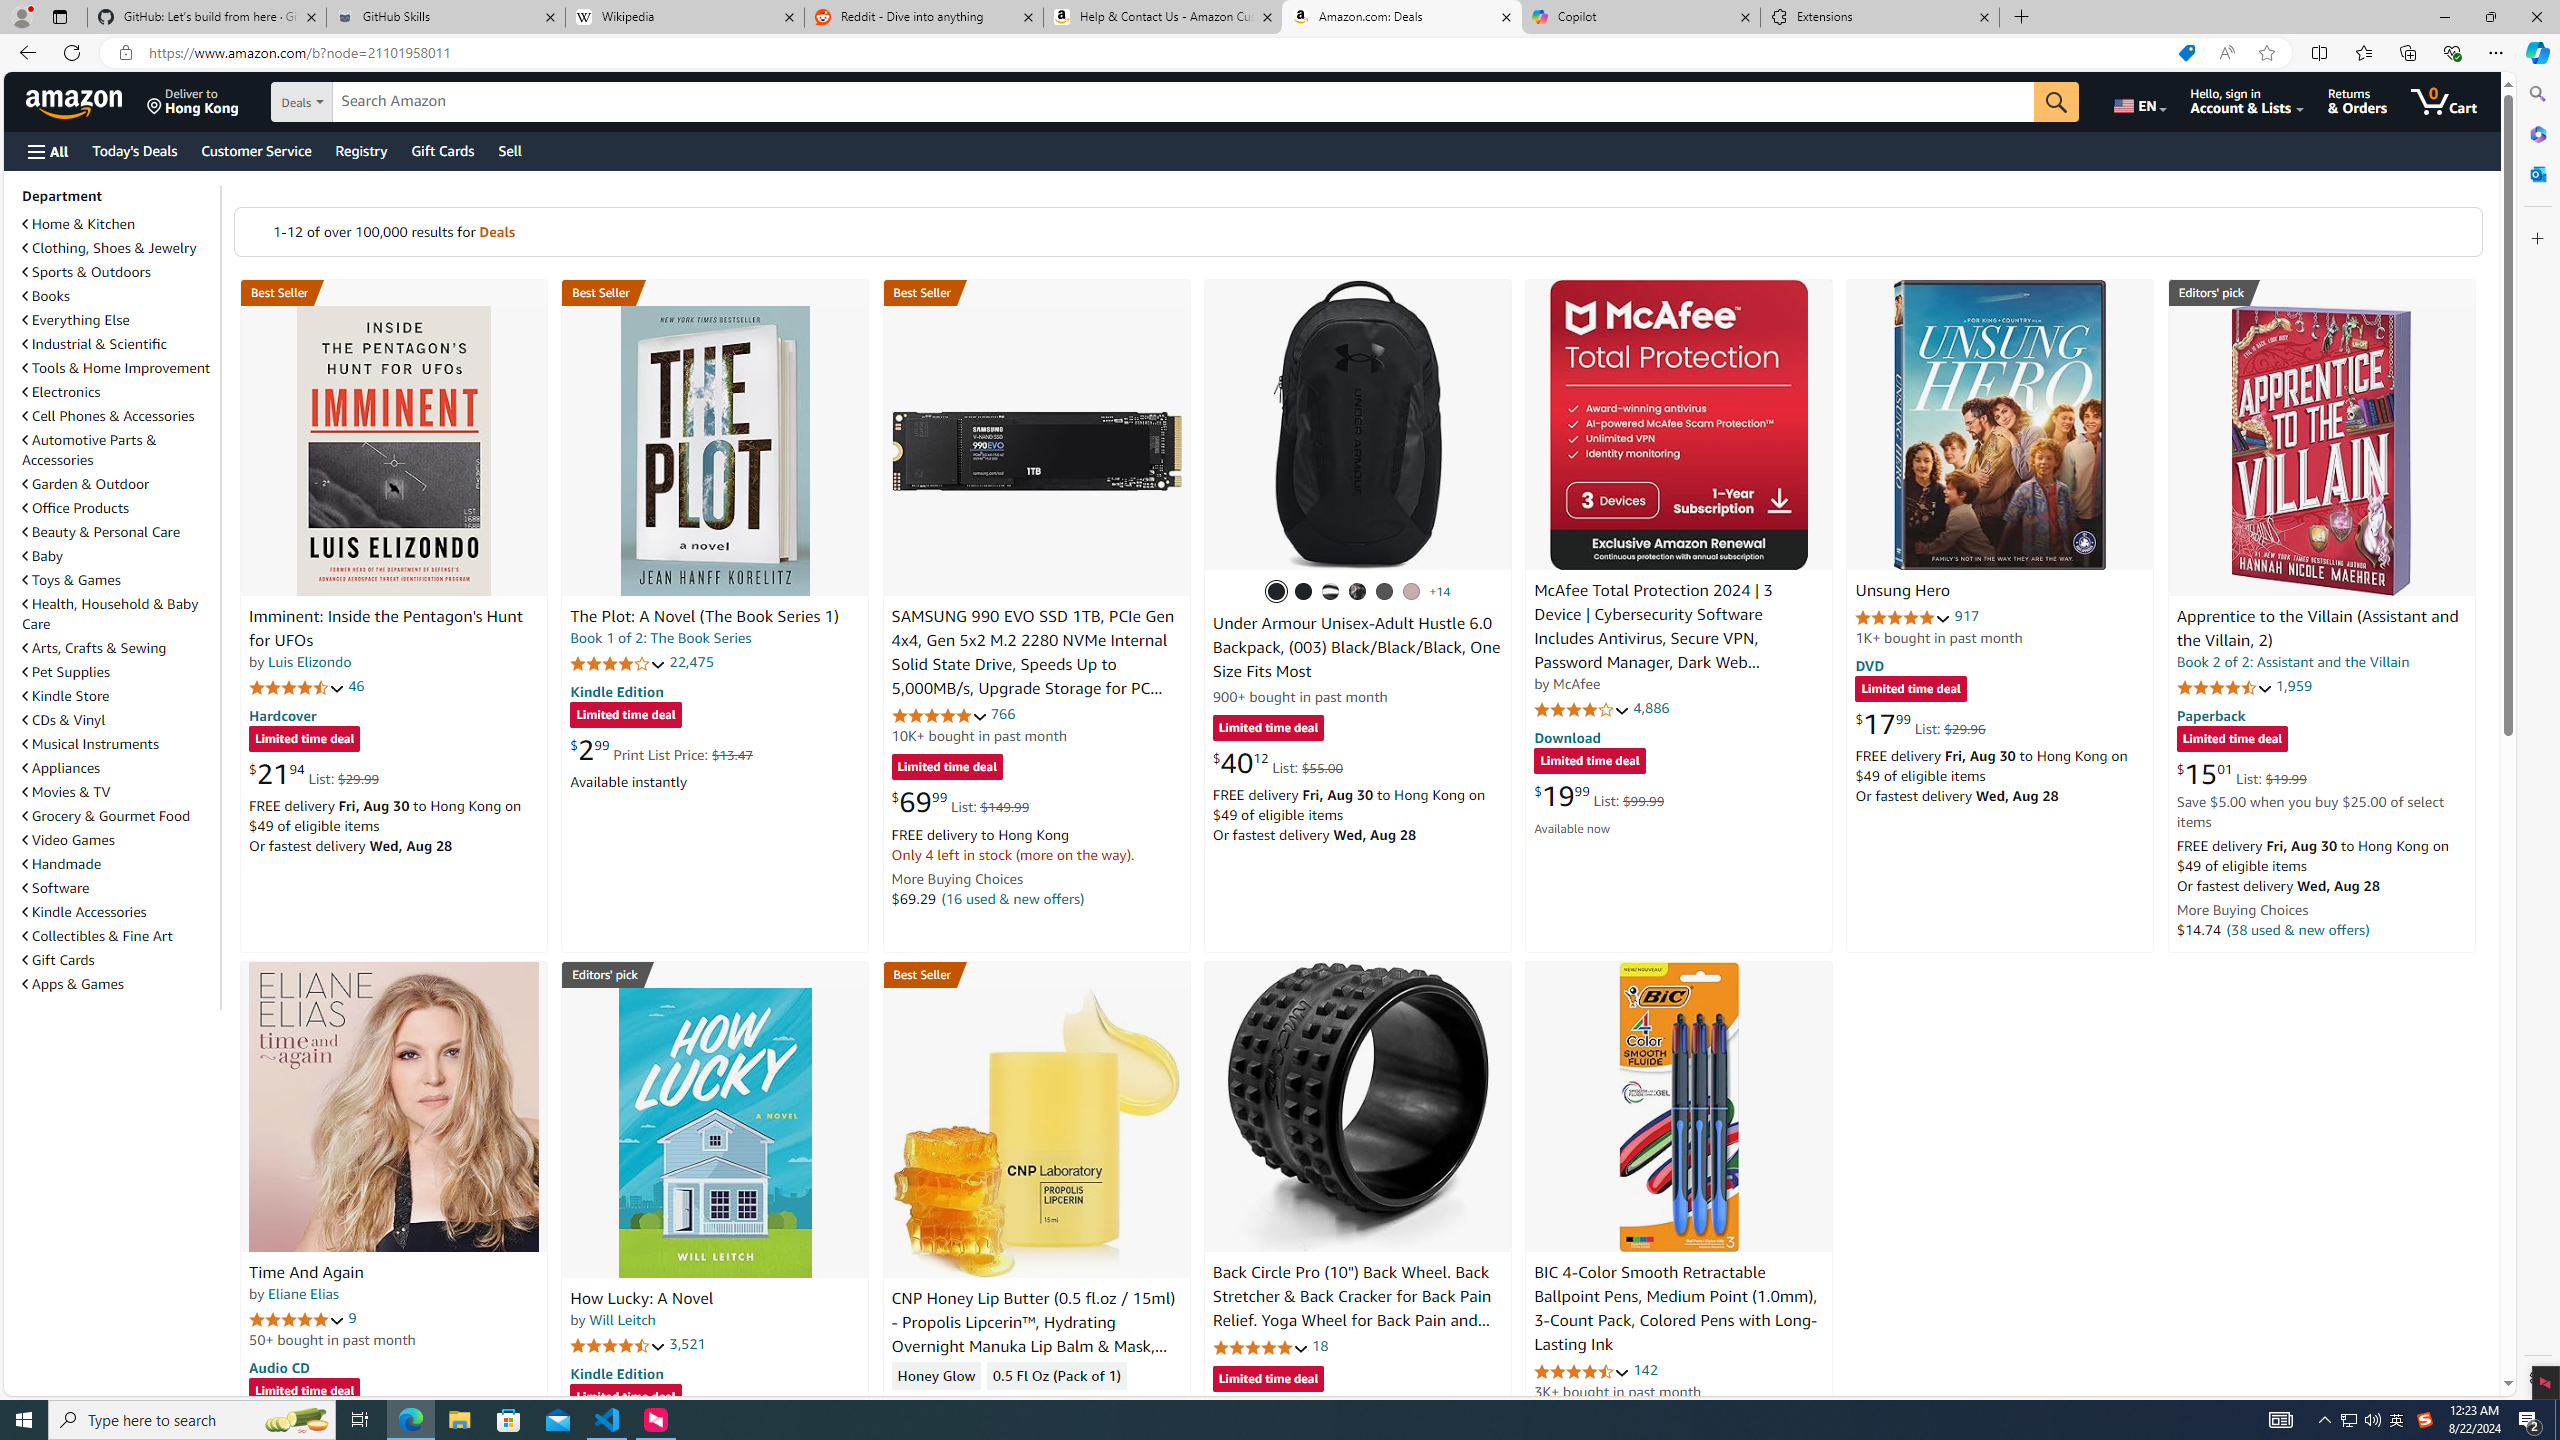 Image resolution: width=2560 pixels, height=1440 pixels. Describe the element at coordinates (119, 936) in the screenshot. I see `Collectibles & Fine Art` at that location.